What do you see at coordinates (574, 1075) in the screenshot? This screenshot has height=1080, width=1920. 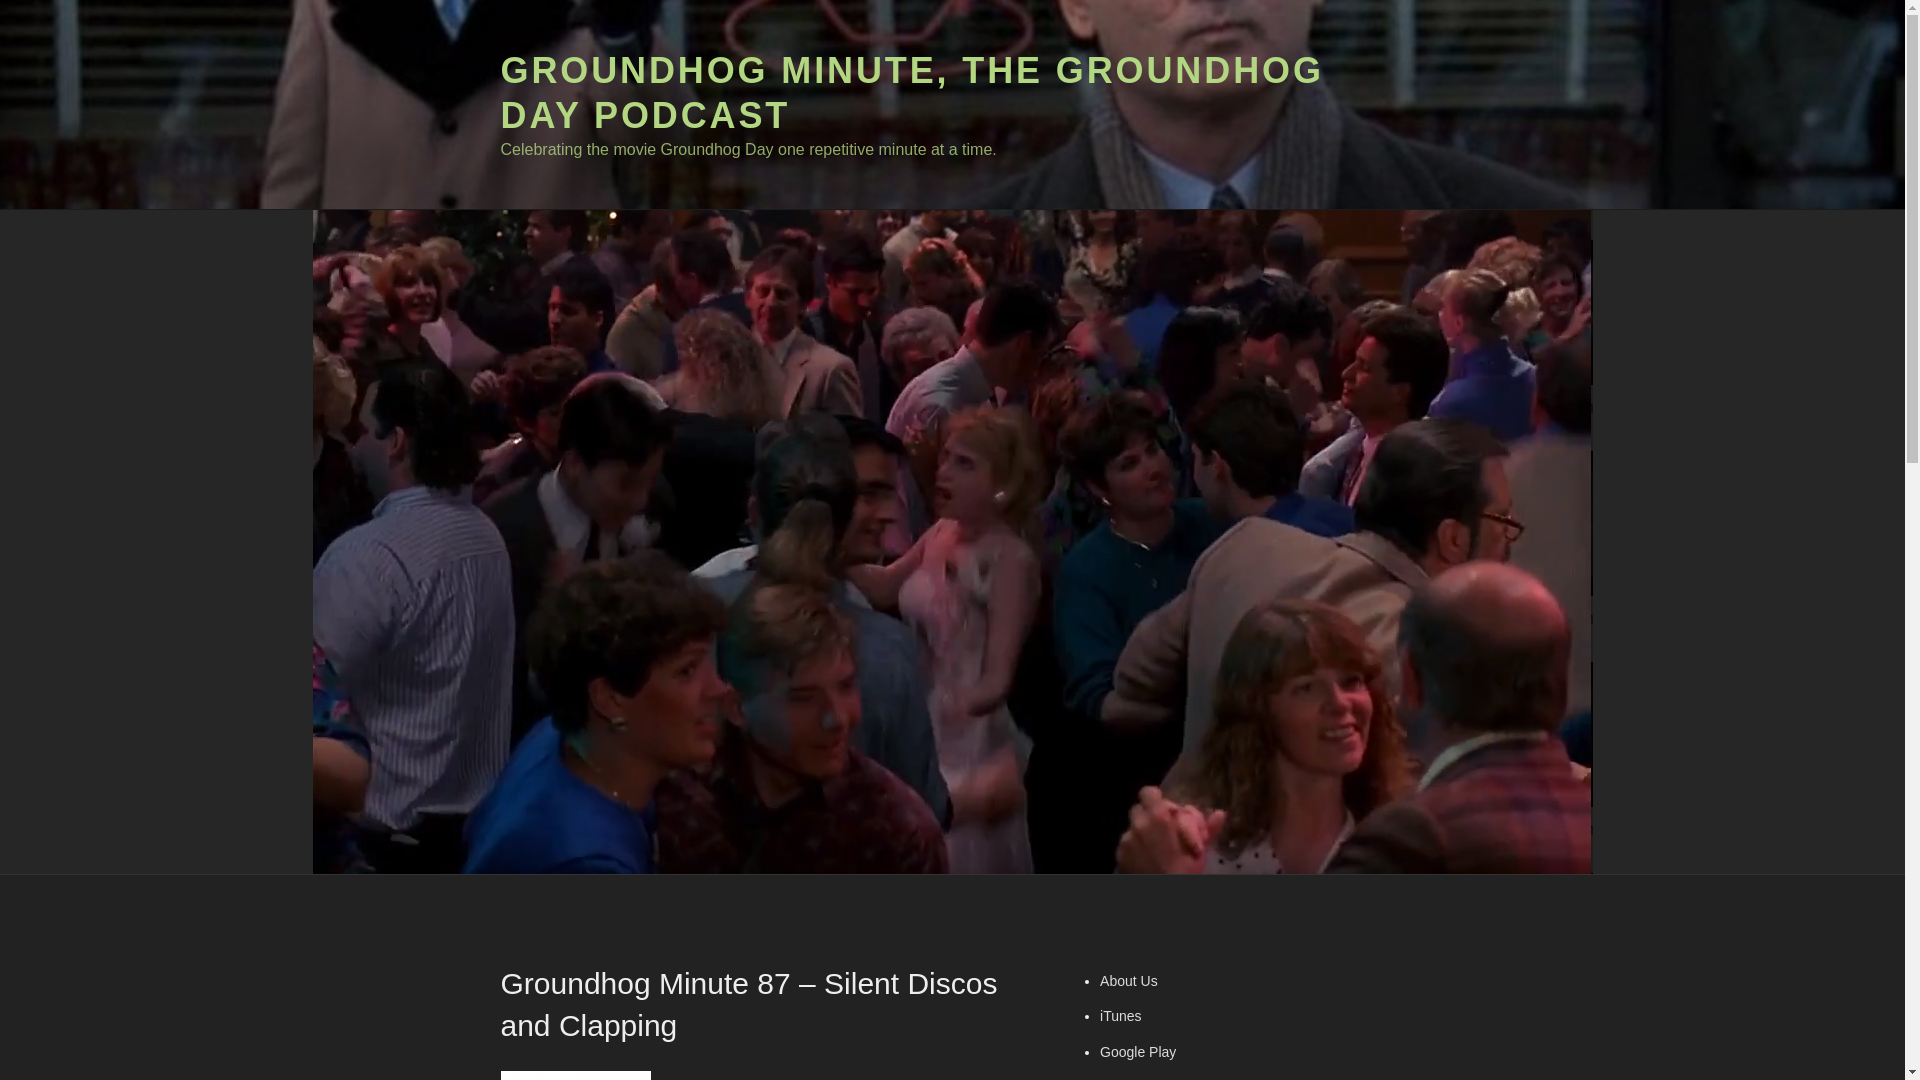 I see `Groundhog Minute, the Groundhog Day podcast` at bounding box center [574, 1075].